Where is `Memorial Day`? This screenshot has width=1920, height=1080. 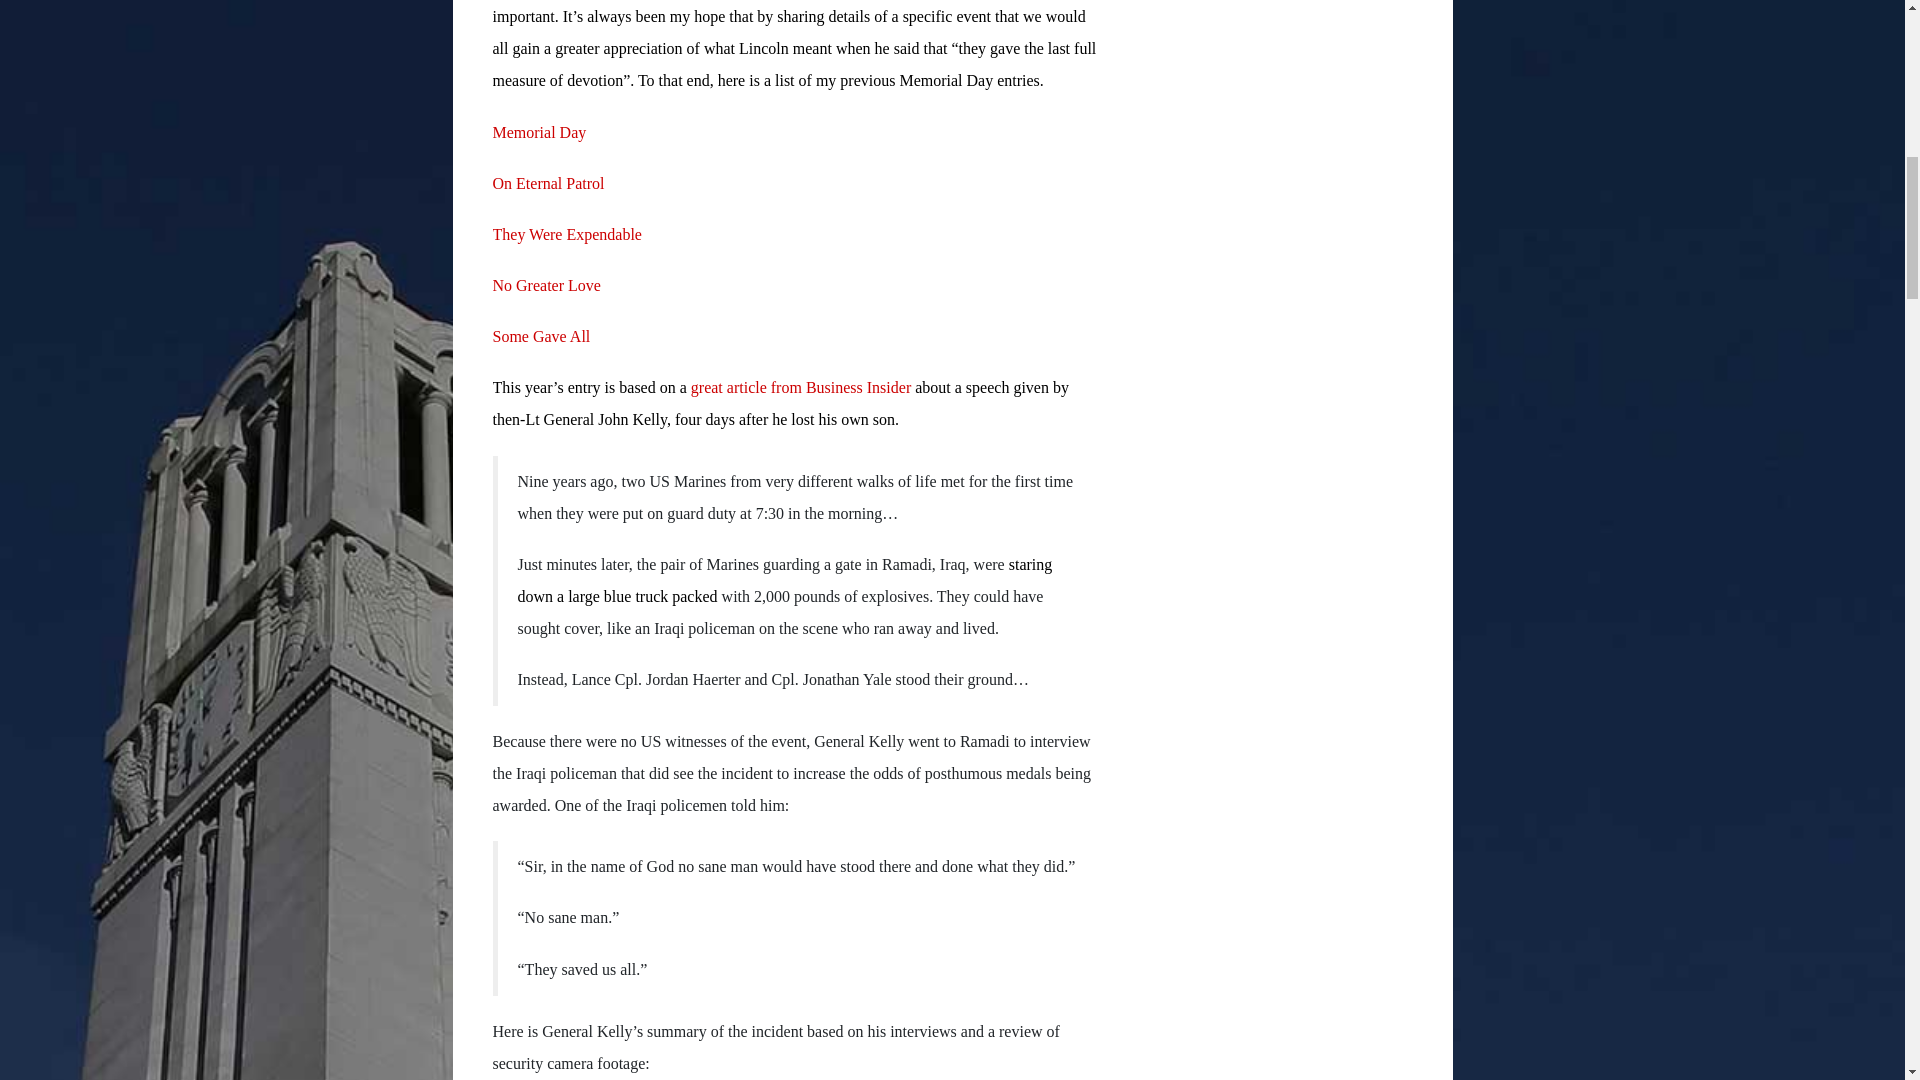
Memorial Day is located at coordinates (538, 132).